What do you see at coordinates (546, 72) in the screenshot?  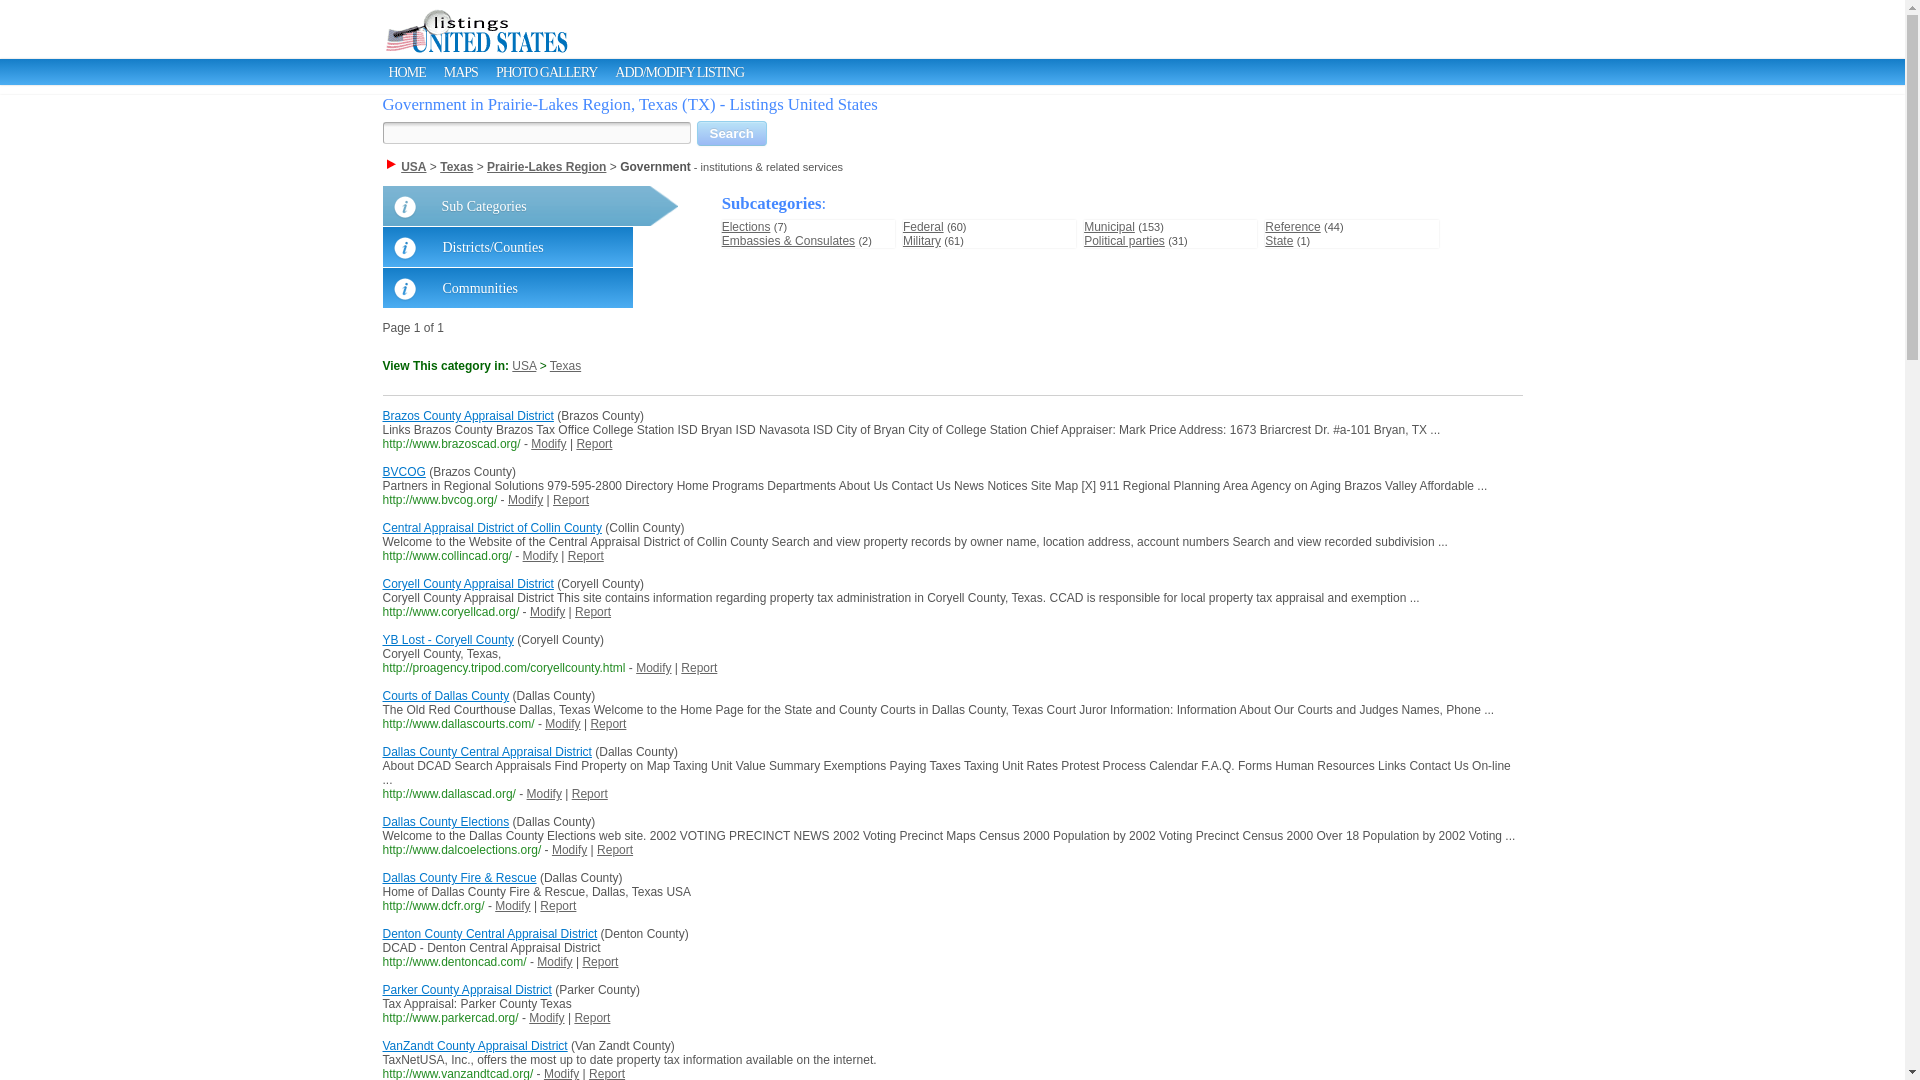 I see `PHOTO GALLERY` at bounding box center [546, 72].